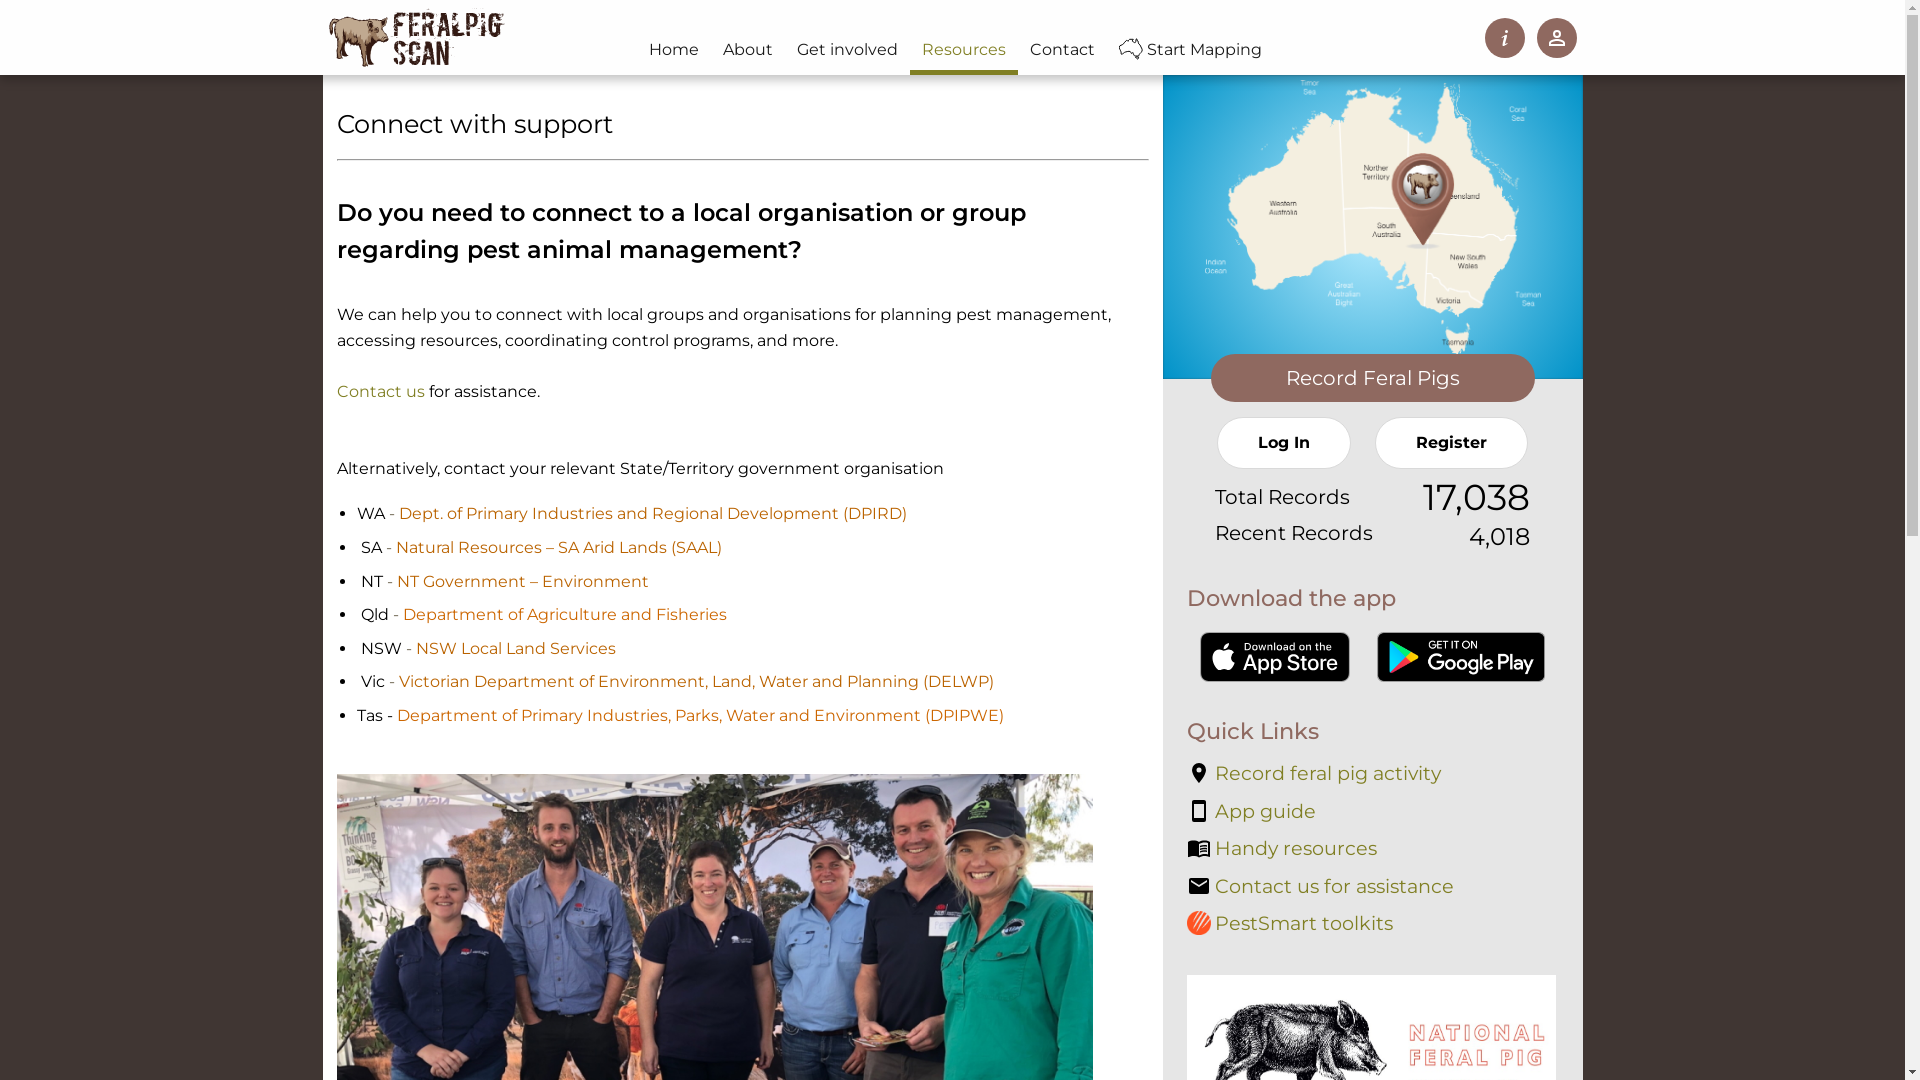  I want to click on Home, so click(674, 50).